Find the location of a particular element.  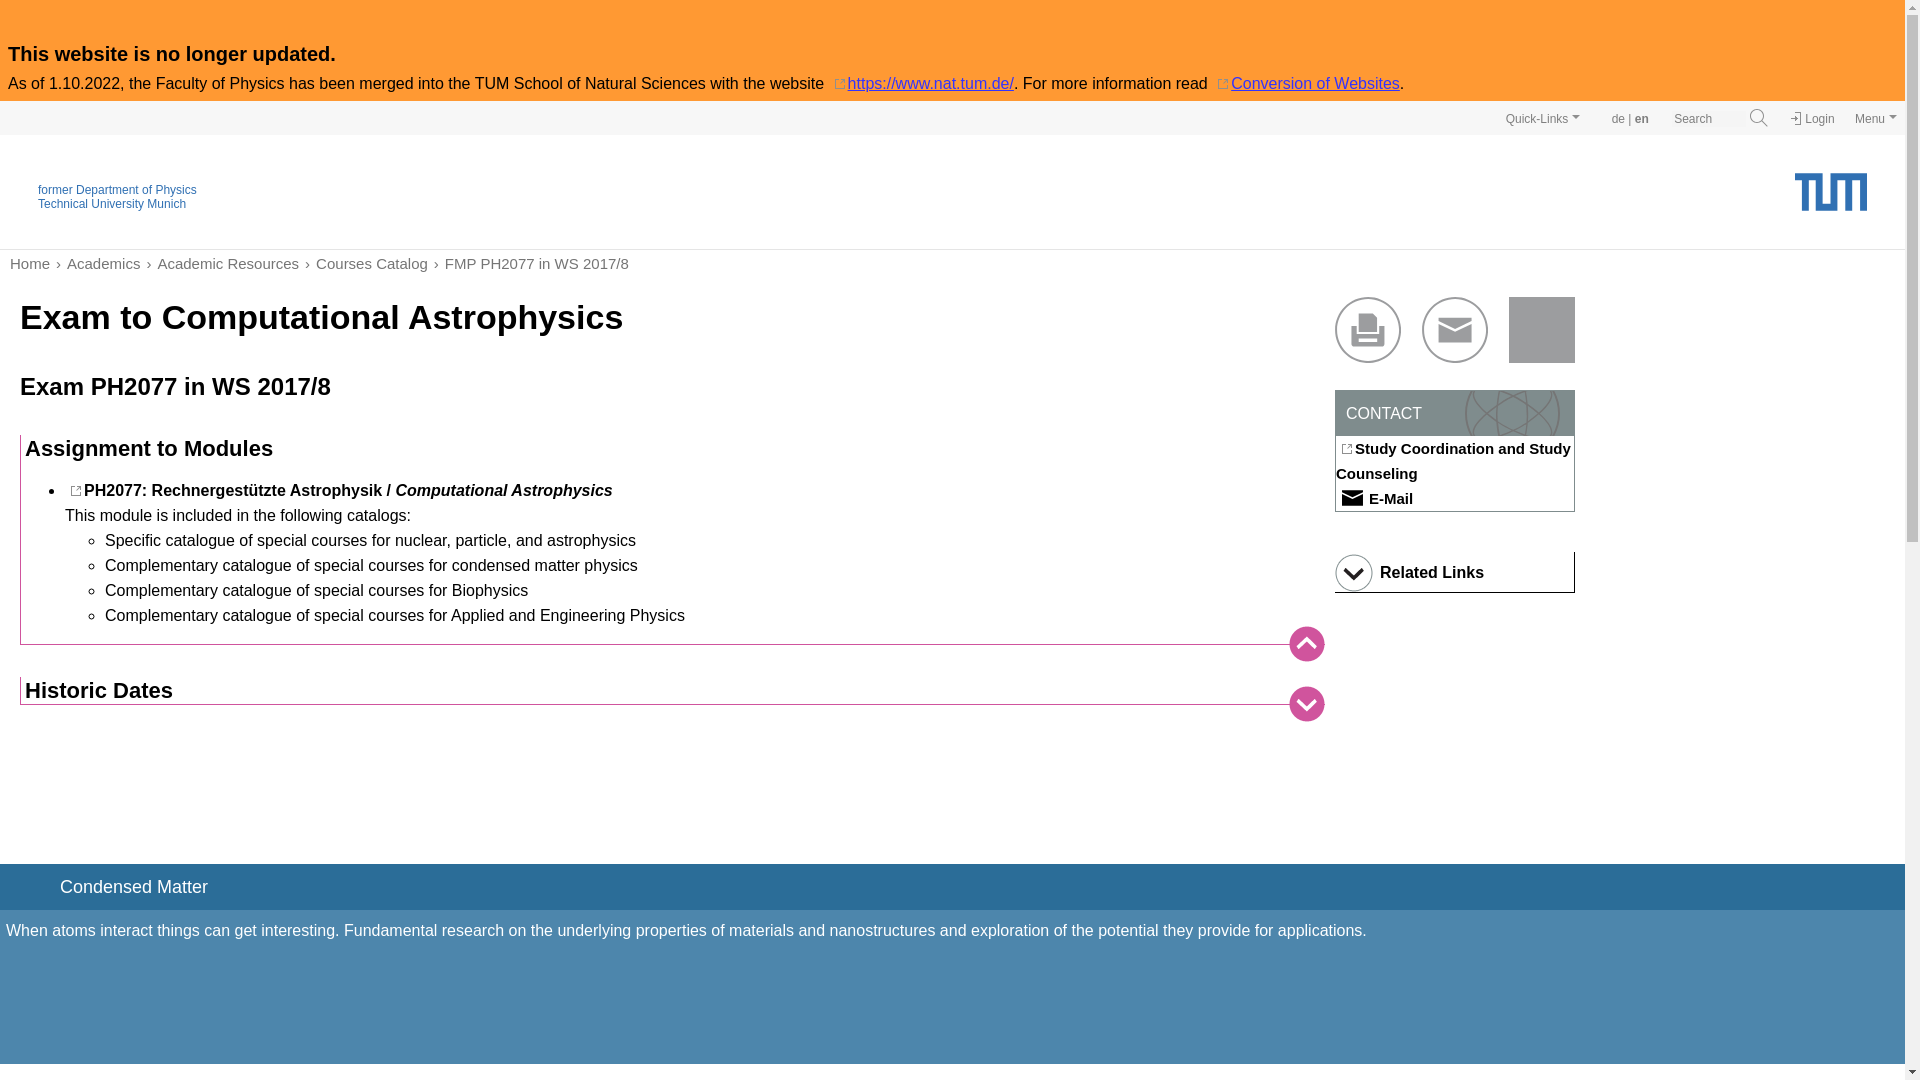

Courses Catalog is located at coordinates (364, 262).